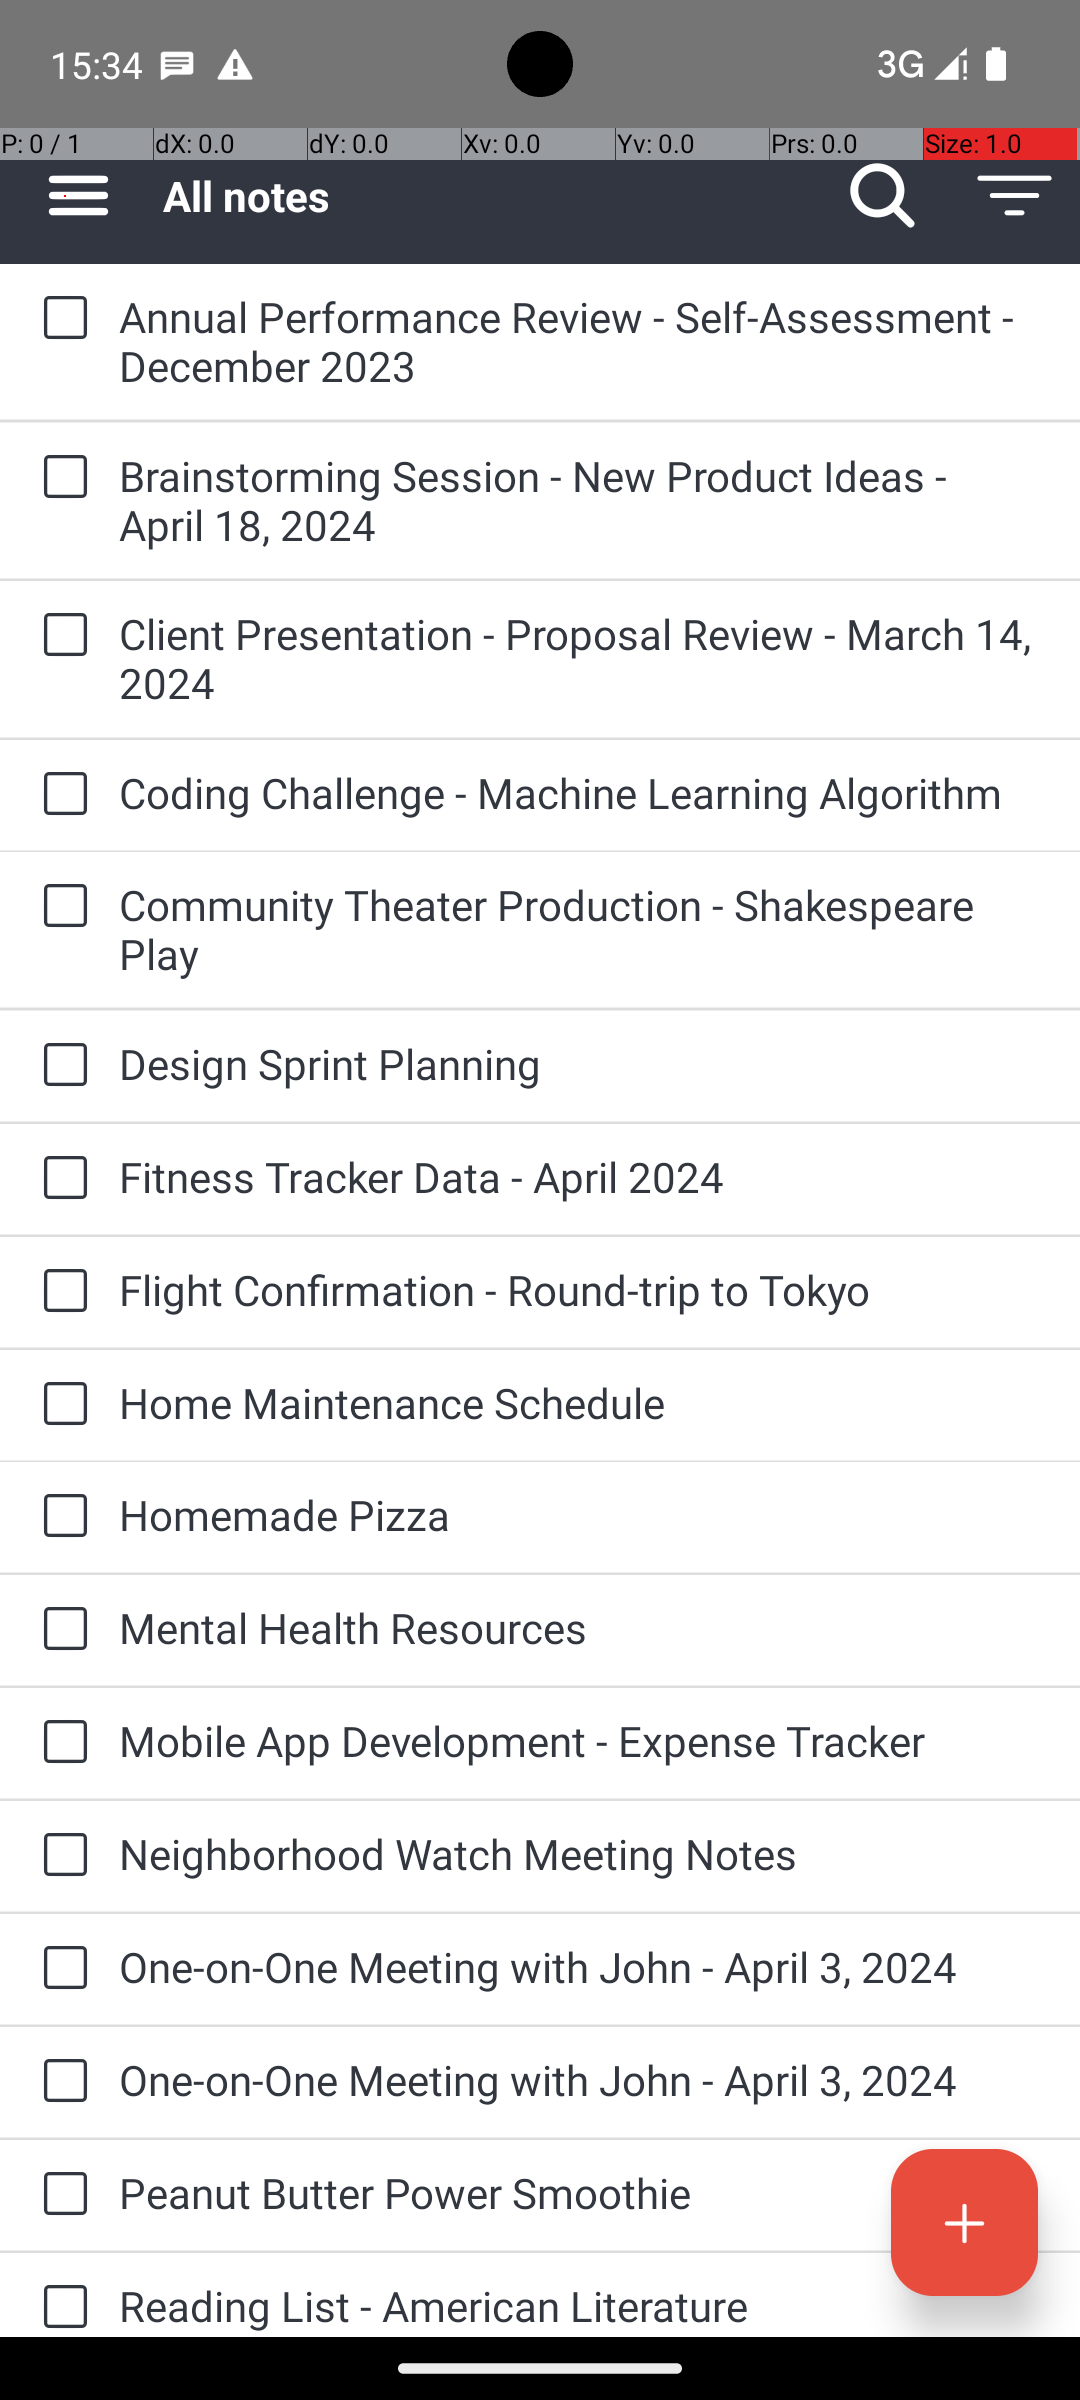  What do you see at coordinates (580, 500) in the screenshot?
I see `Brainstorming Session - New Product Ideas - April 18, 2024` at bounding box center [580, 500].